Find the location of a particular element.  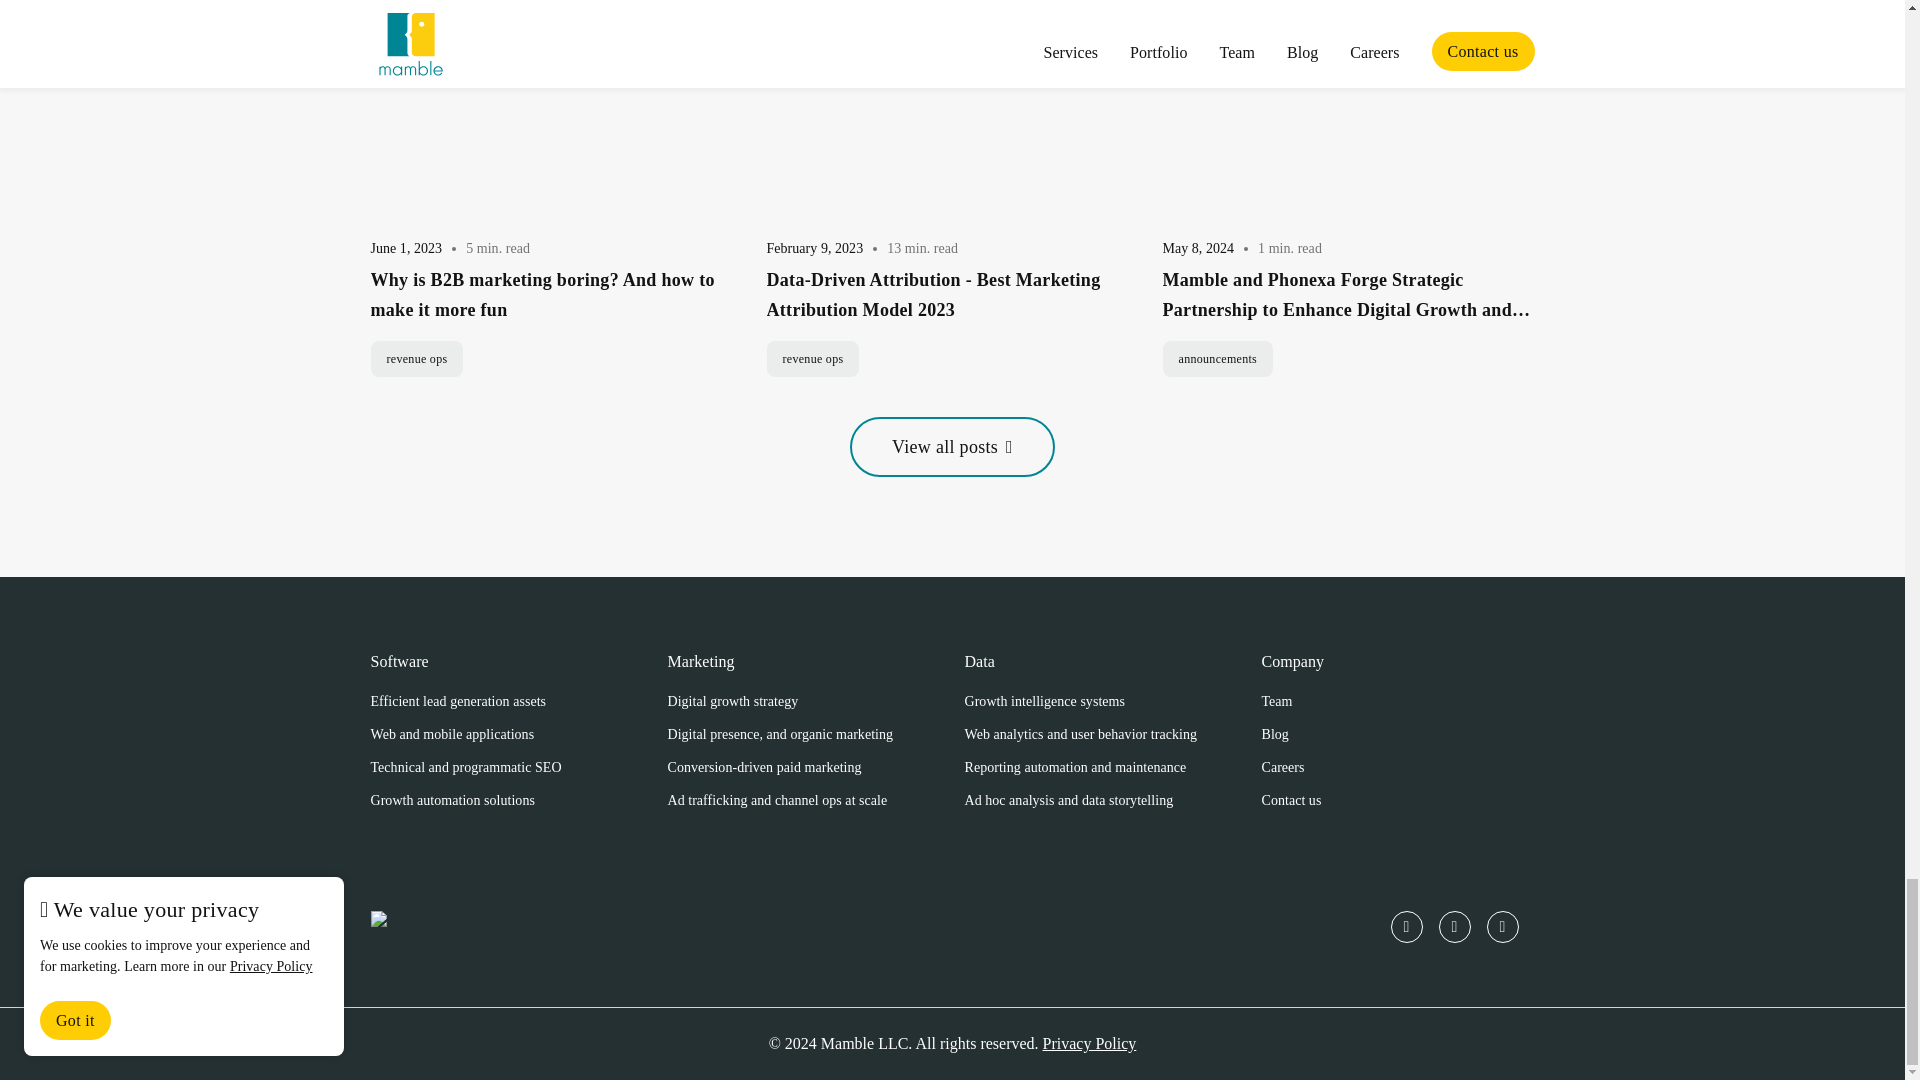

Conversion-driven paid marketing is located at coordinates (765, 768).